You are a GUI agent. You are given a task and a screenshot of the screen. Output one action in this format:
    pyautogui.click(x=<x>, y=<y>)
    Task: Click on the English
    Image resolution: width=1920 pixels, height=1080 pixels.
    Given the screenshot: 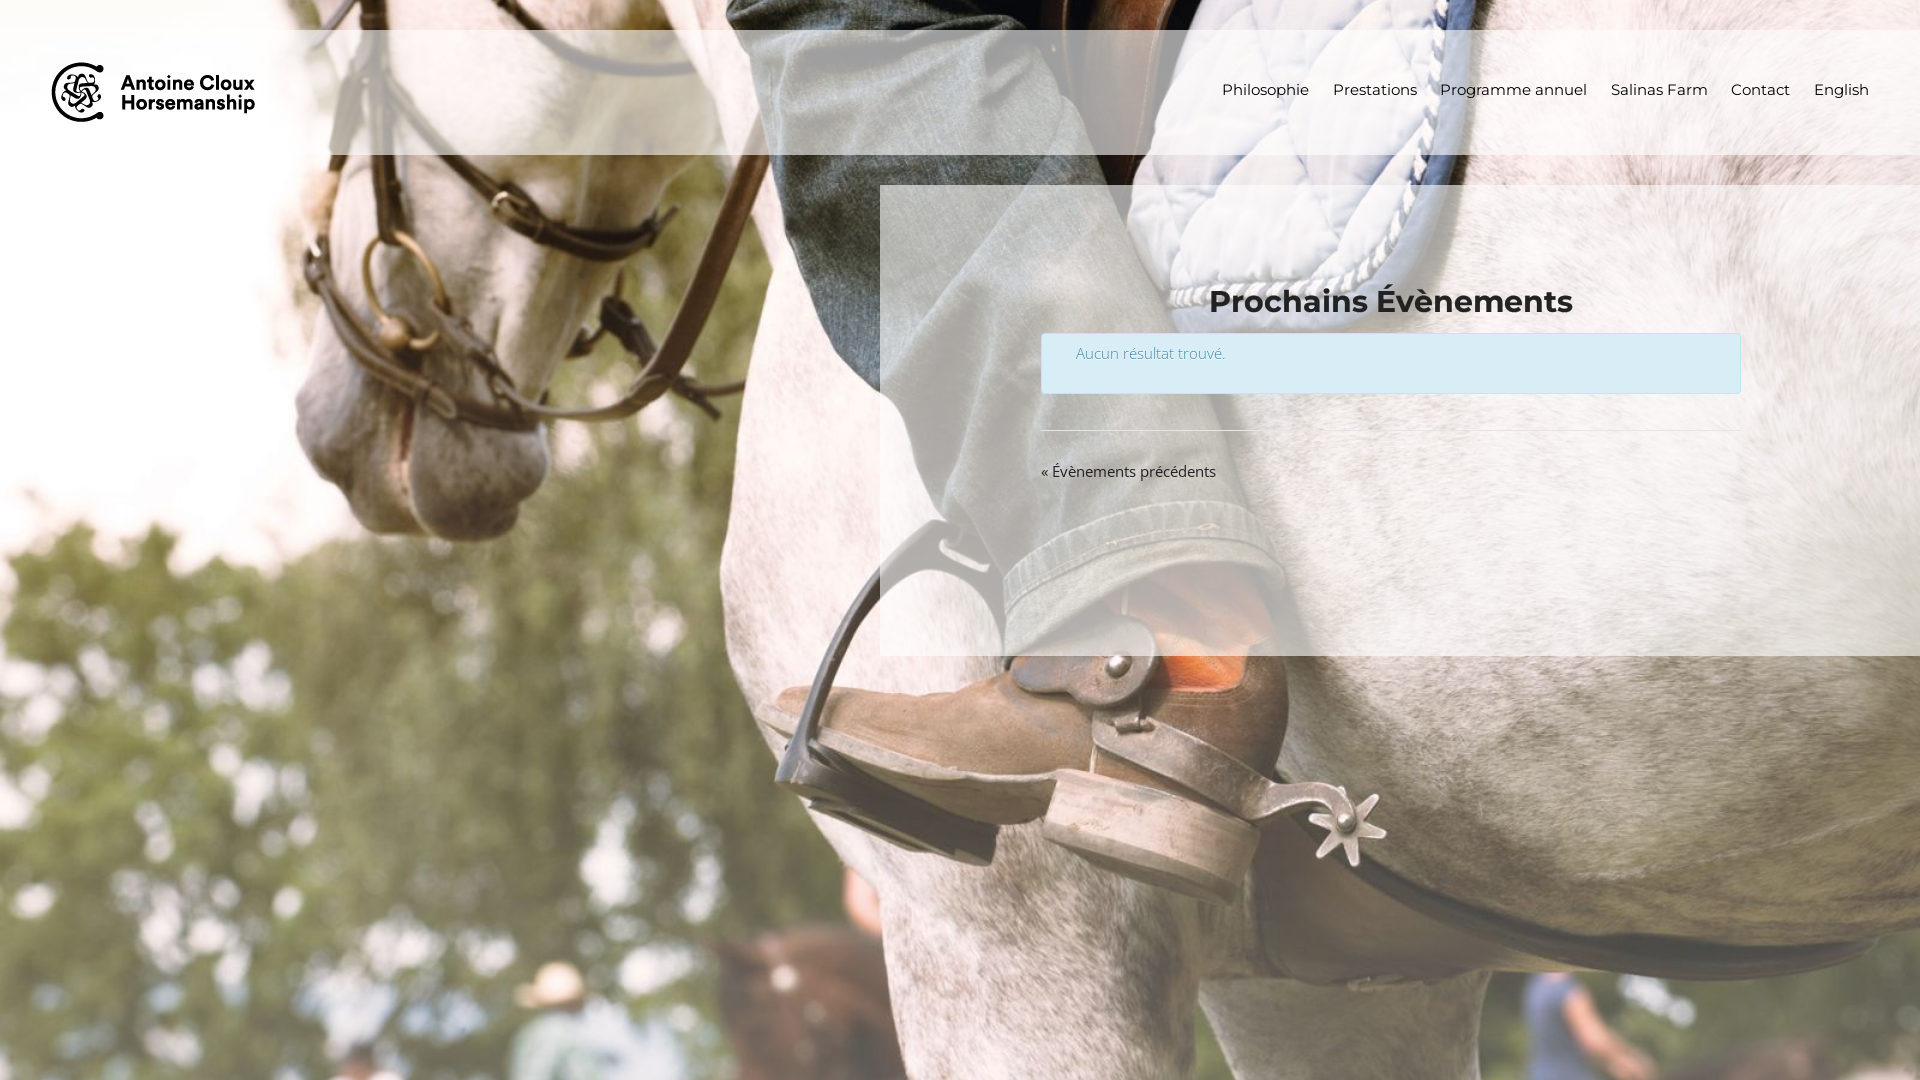 What is the action you would take?
    pyautogui.click(x=1841, y=90)
    